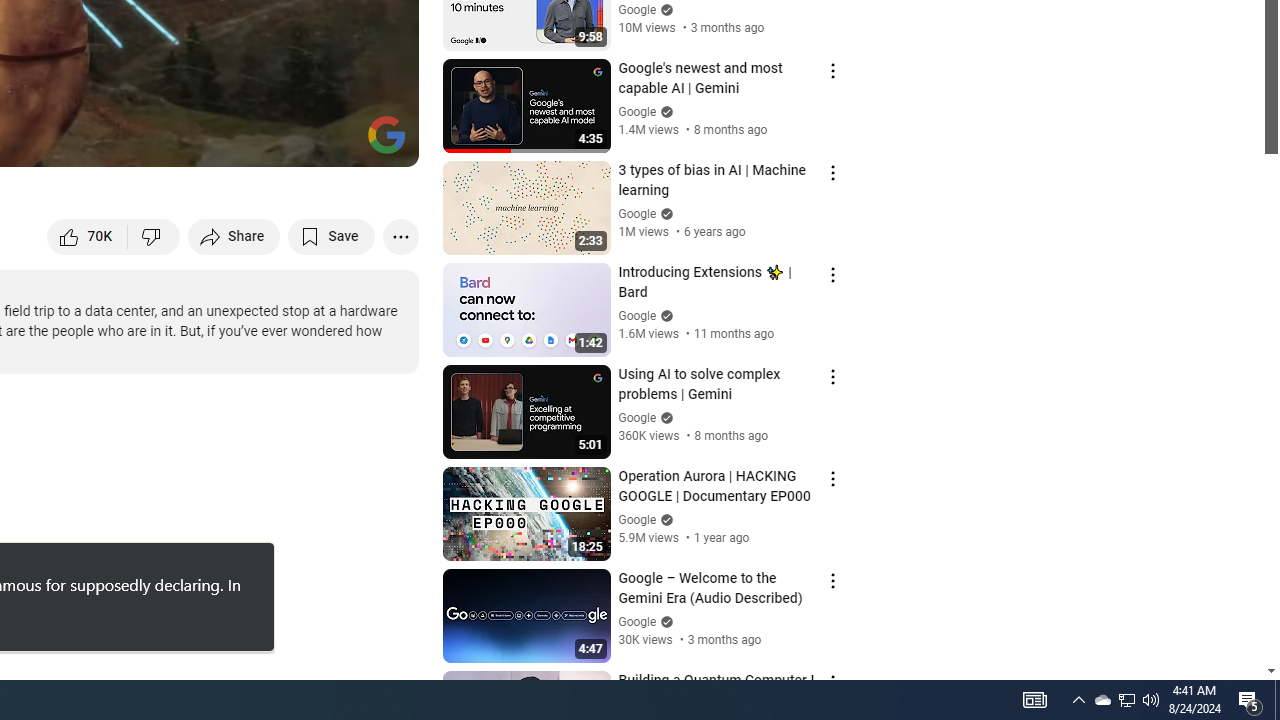 This screenshot has width=1280, height=720. What do you see at coordinates (832, 682) in the screenshot?
I see `Action menu` at bounding box center [832, 682].